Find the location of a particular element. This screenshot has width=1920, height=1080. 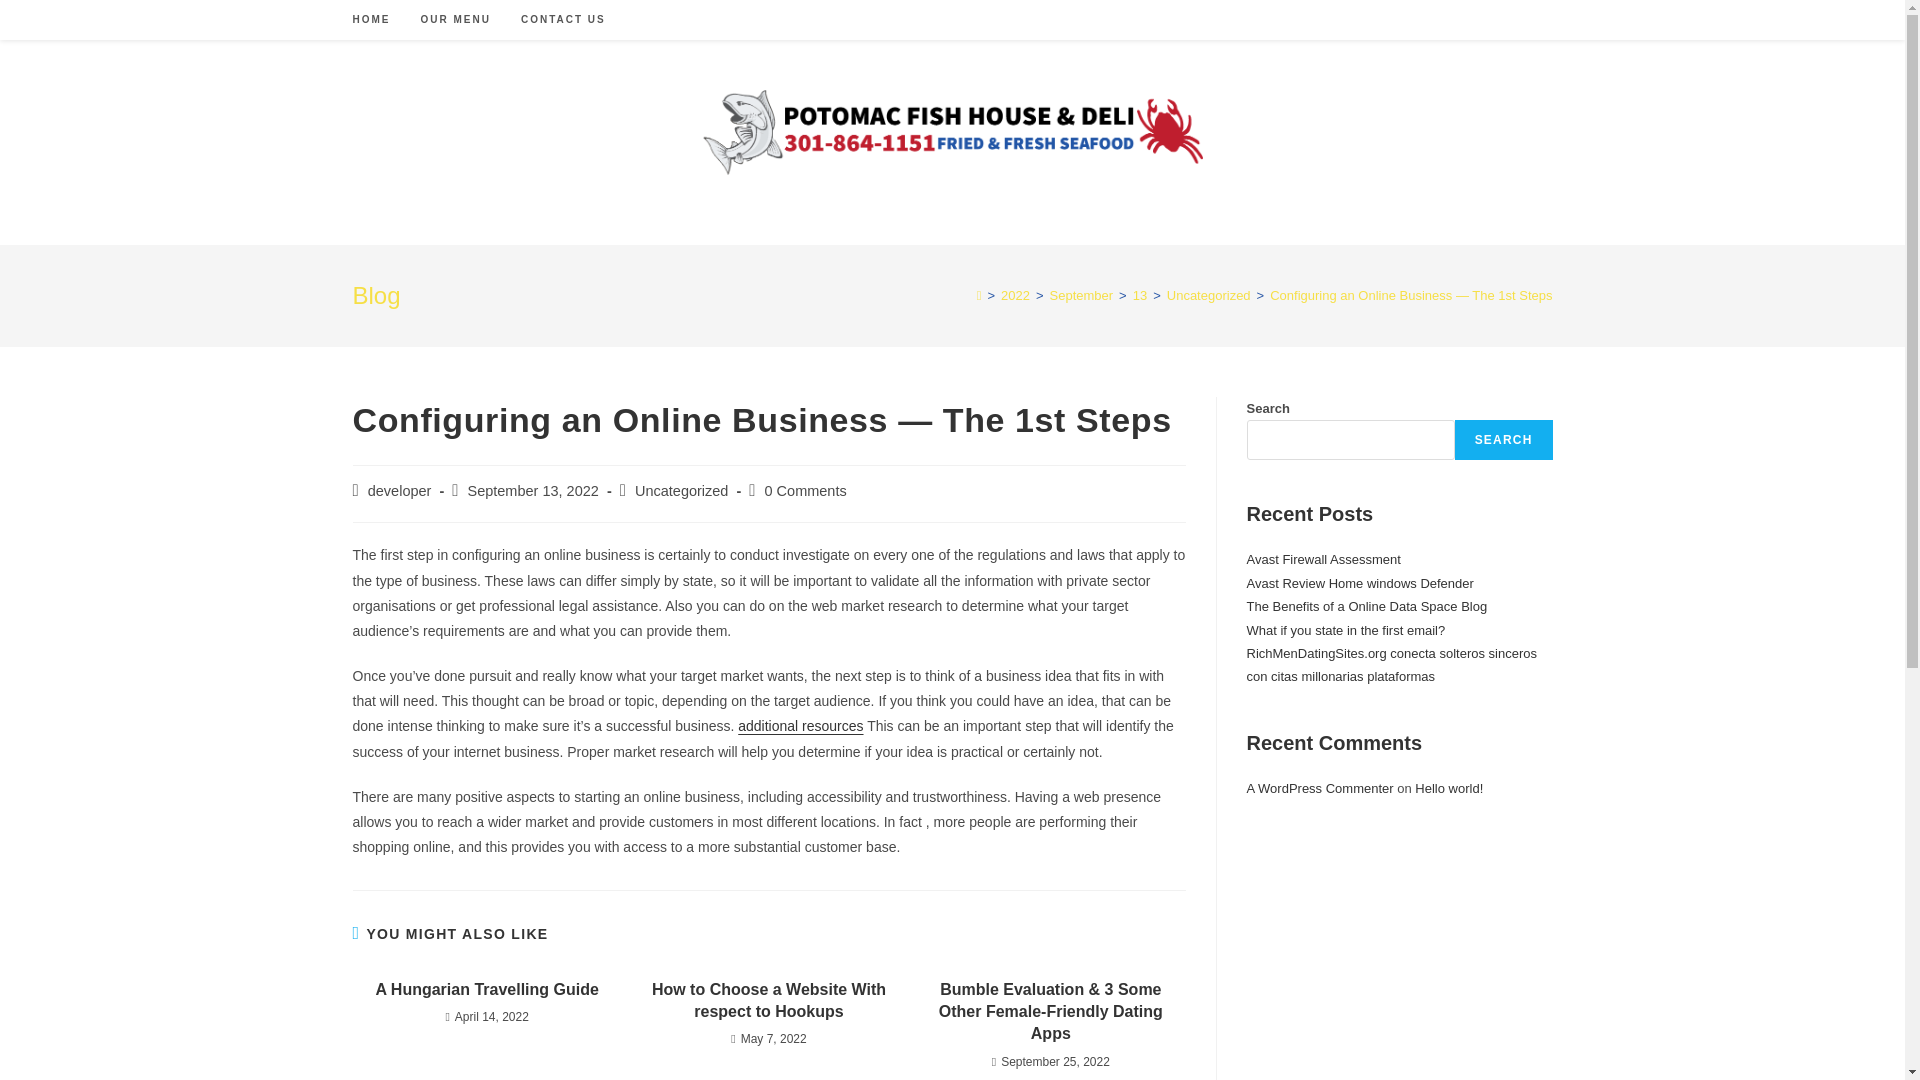

Hello world! is located at coordinates (1448, 788).